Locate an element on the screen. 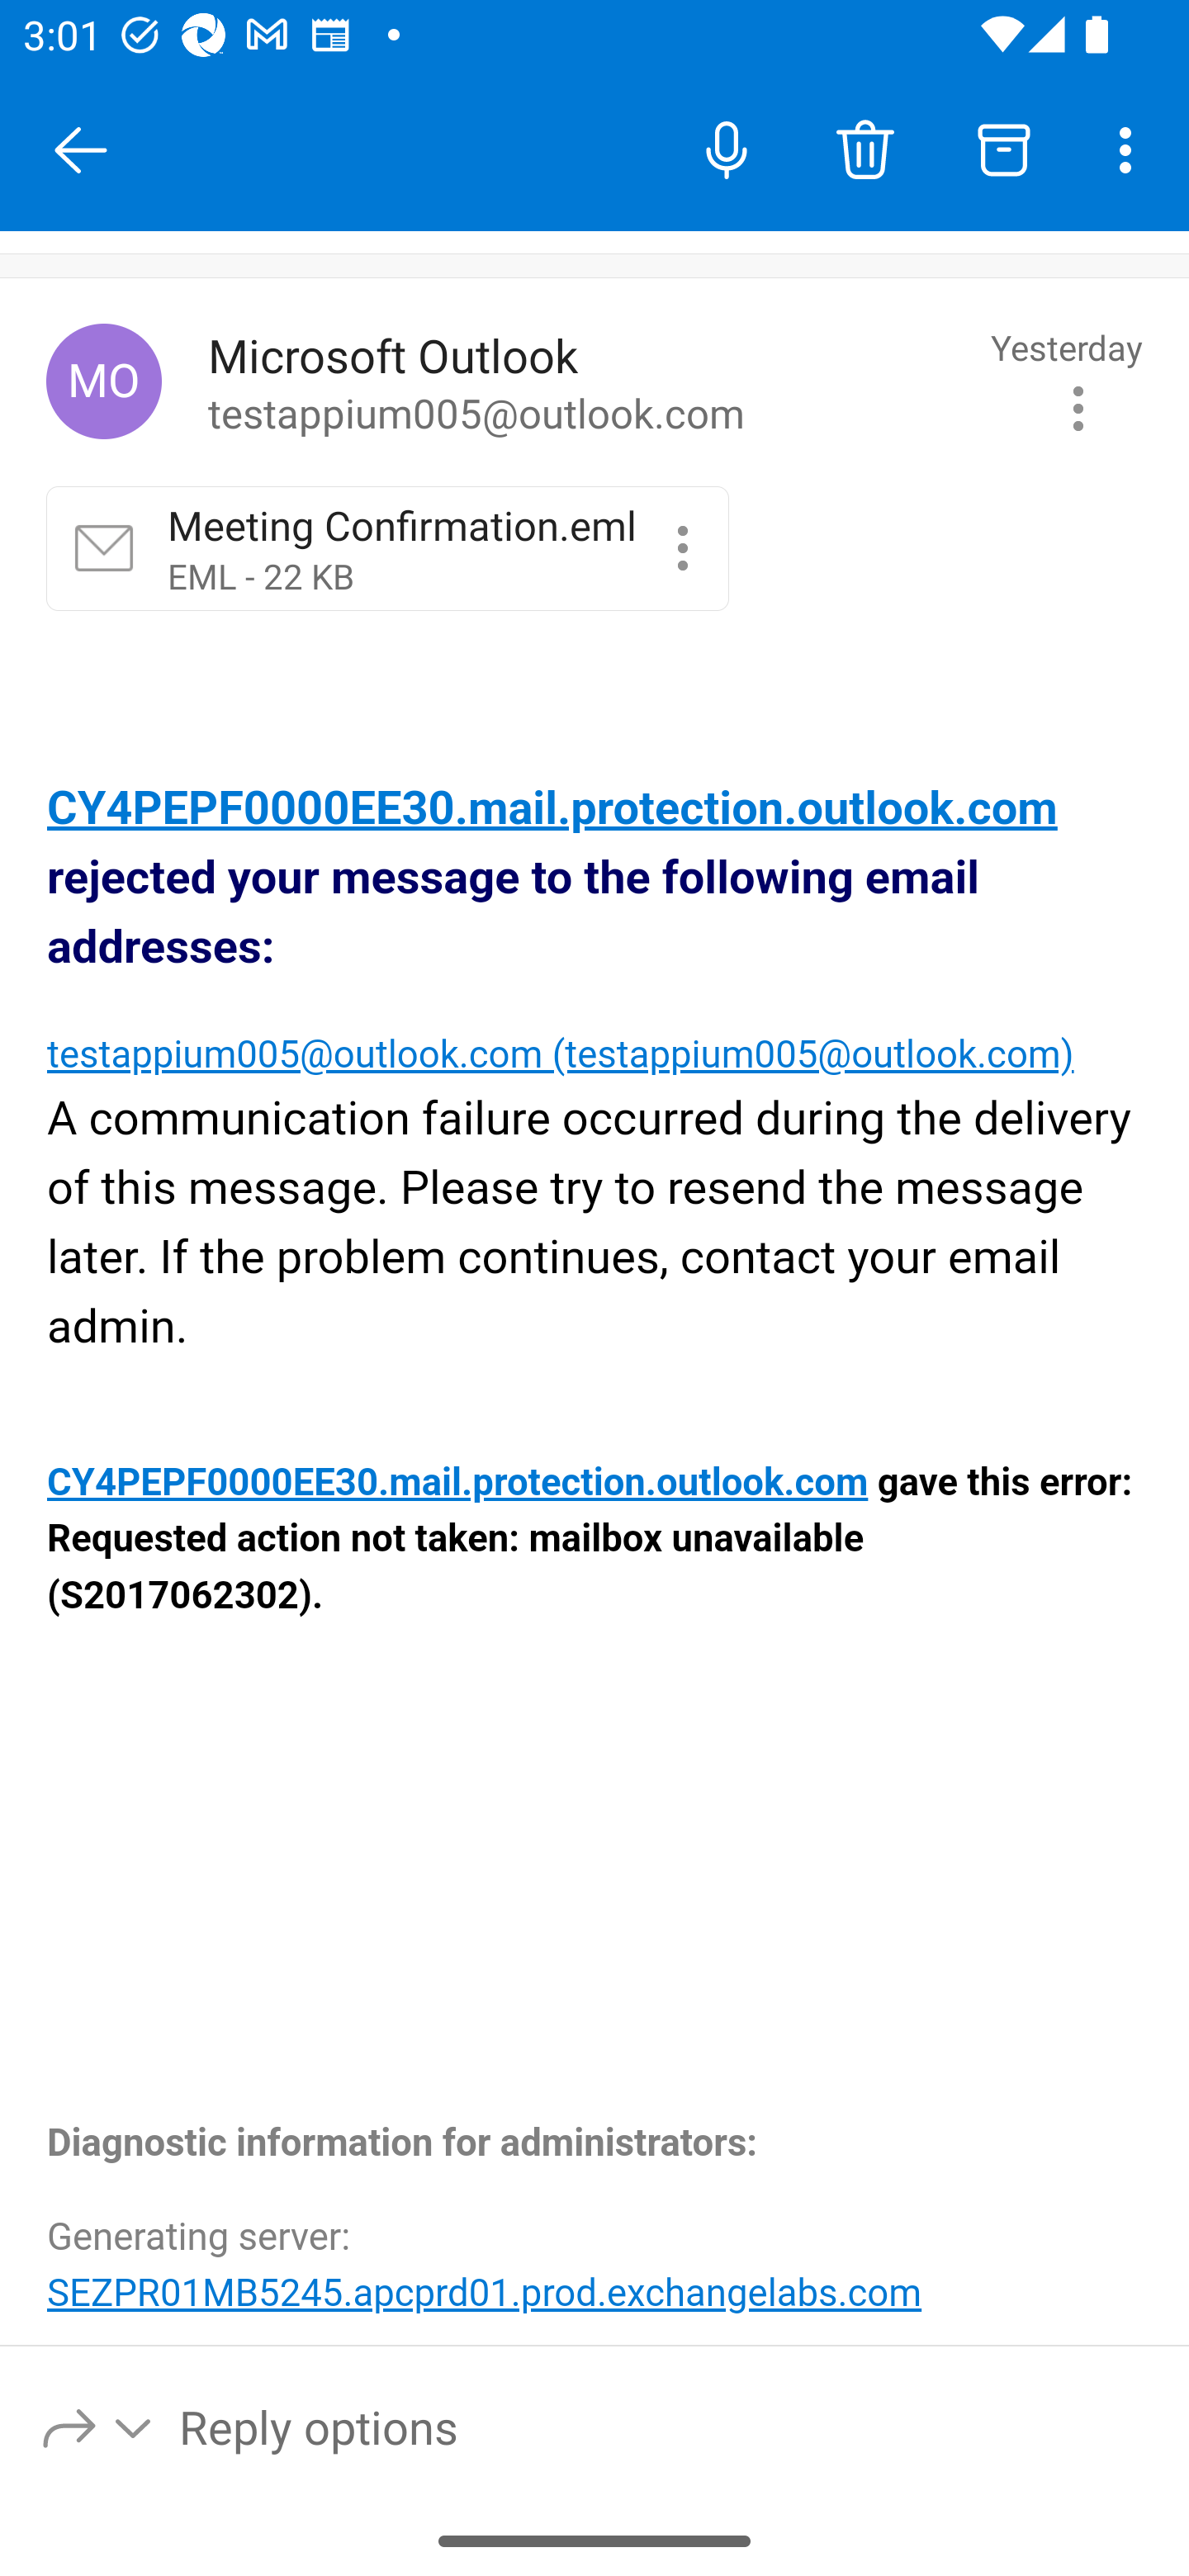  Message actions is located at coordinates (1078, 408).